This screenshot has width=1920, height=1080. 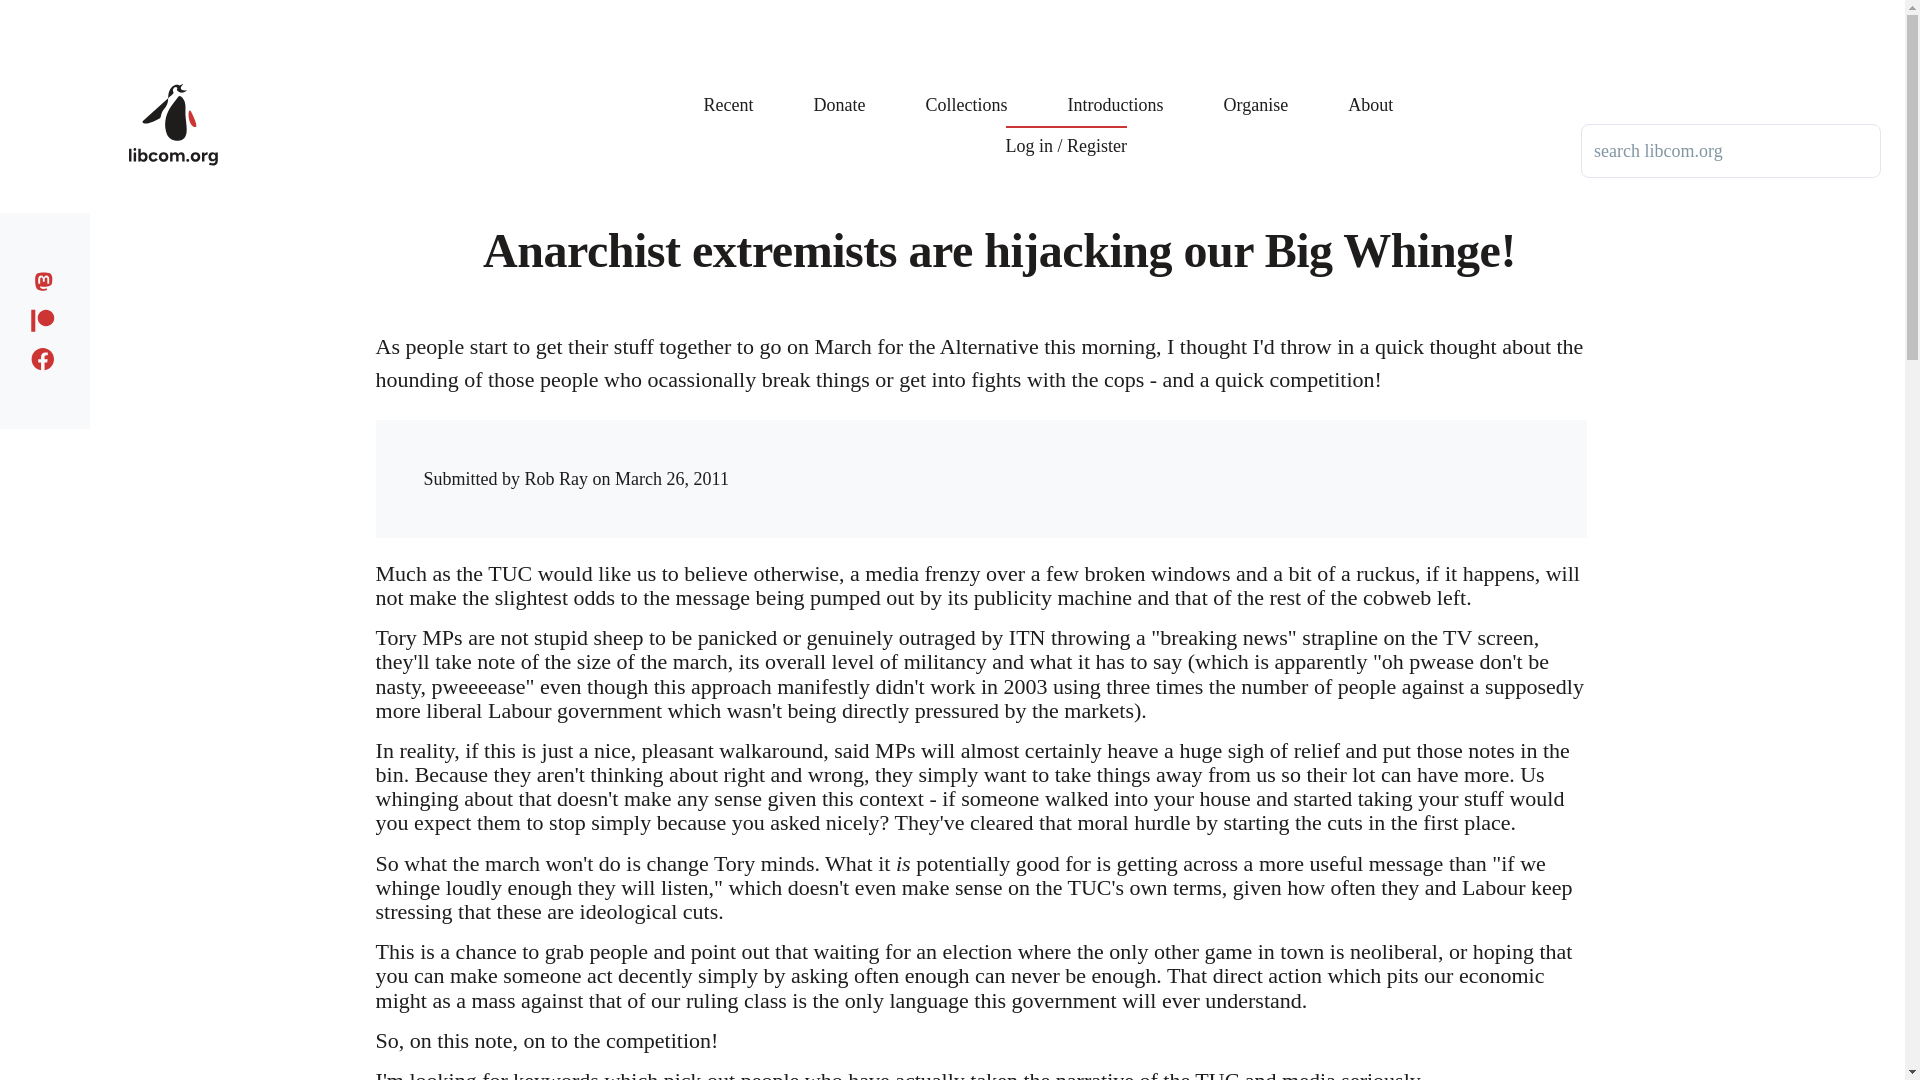 What do you see at coordinates (785, 9) in the screenshot?
I see `Skip to main content` at bounding box center [785, 9].